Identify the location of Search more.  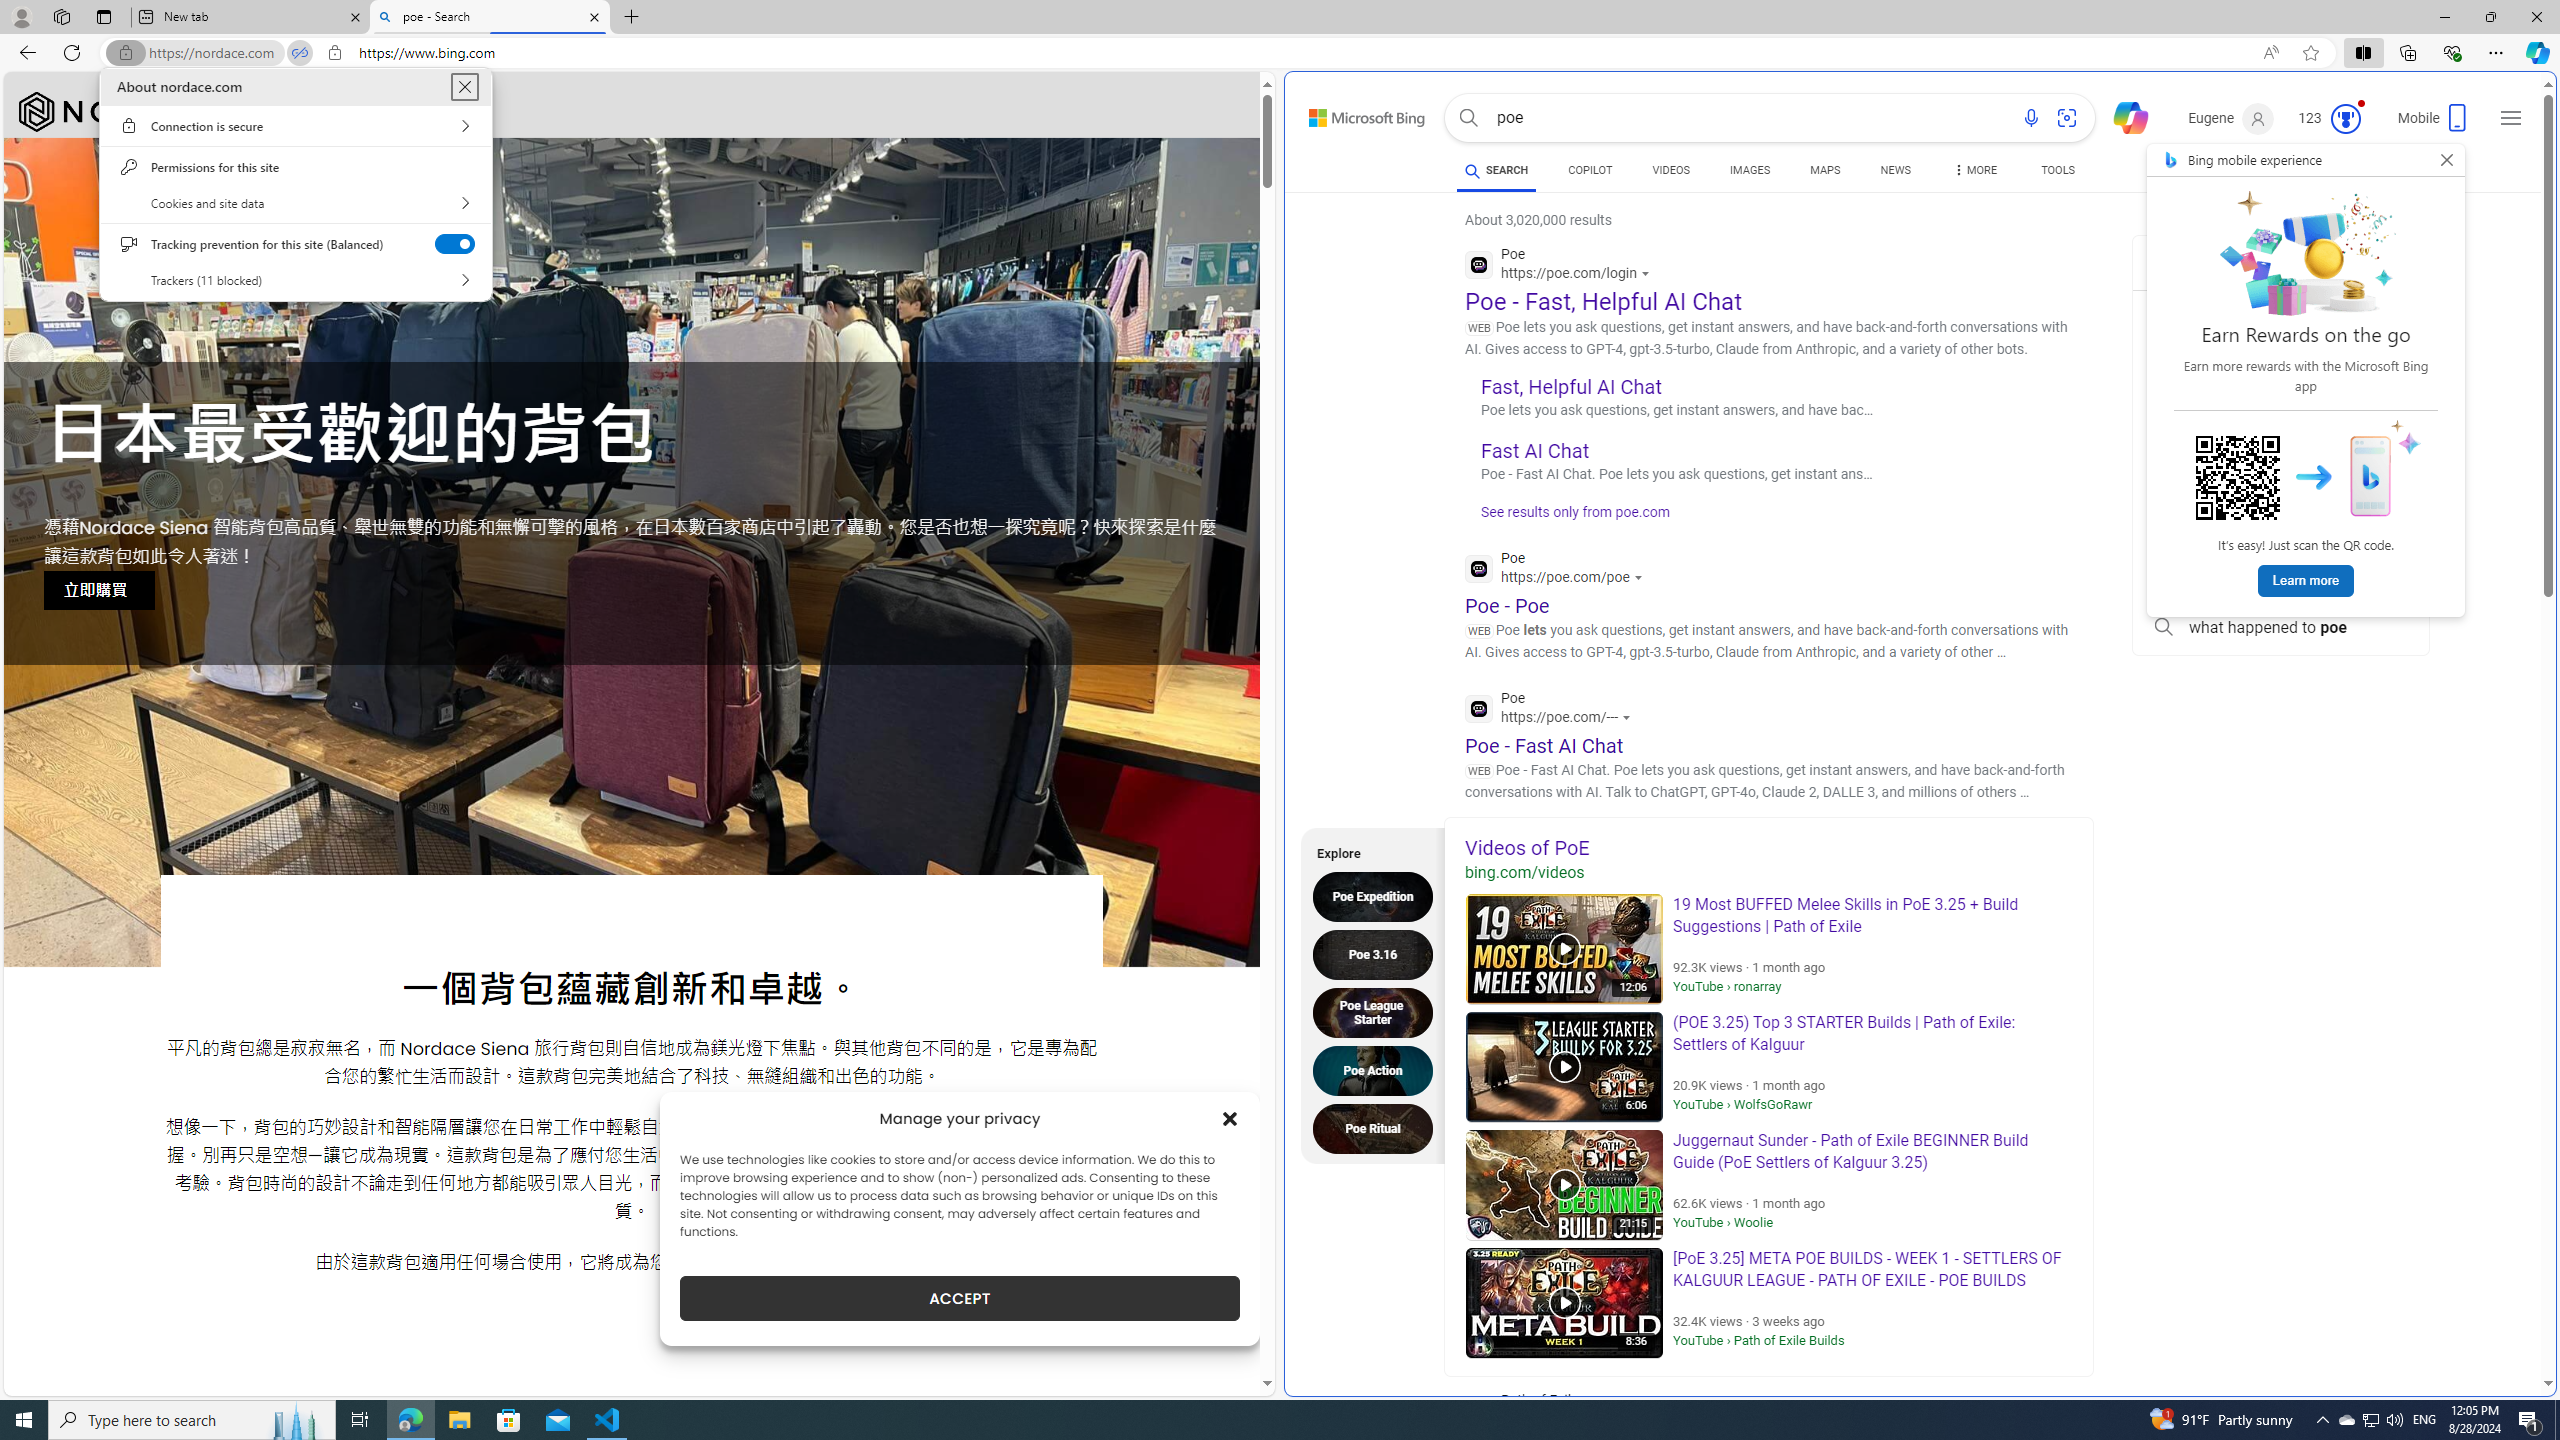
(2503, 1324).